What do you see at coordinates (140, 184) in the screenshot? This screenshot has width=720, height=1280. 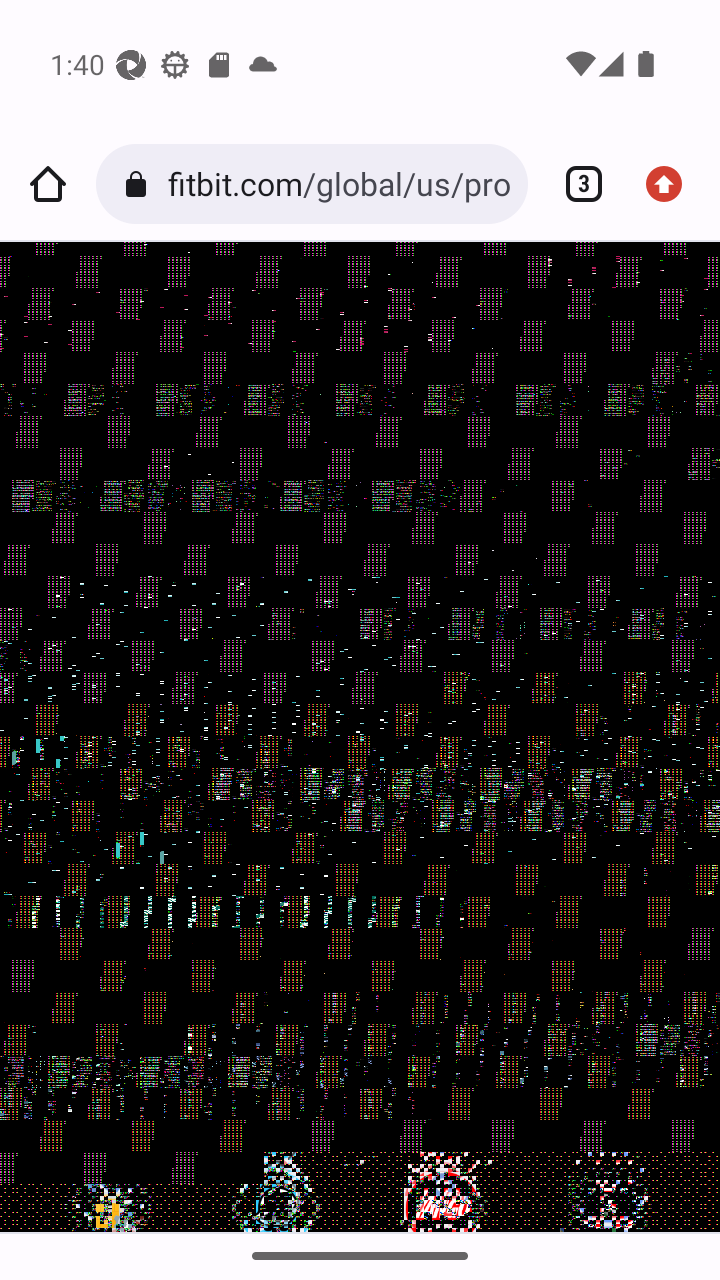 I see `Connection is secure` at bounding box center [140, 184].